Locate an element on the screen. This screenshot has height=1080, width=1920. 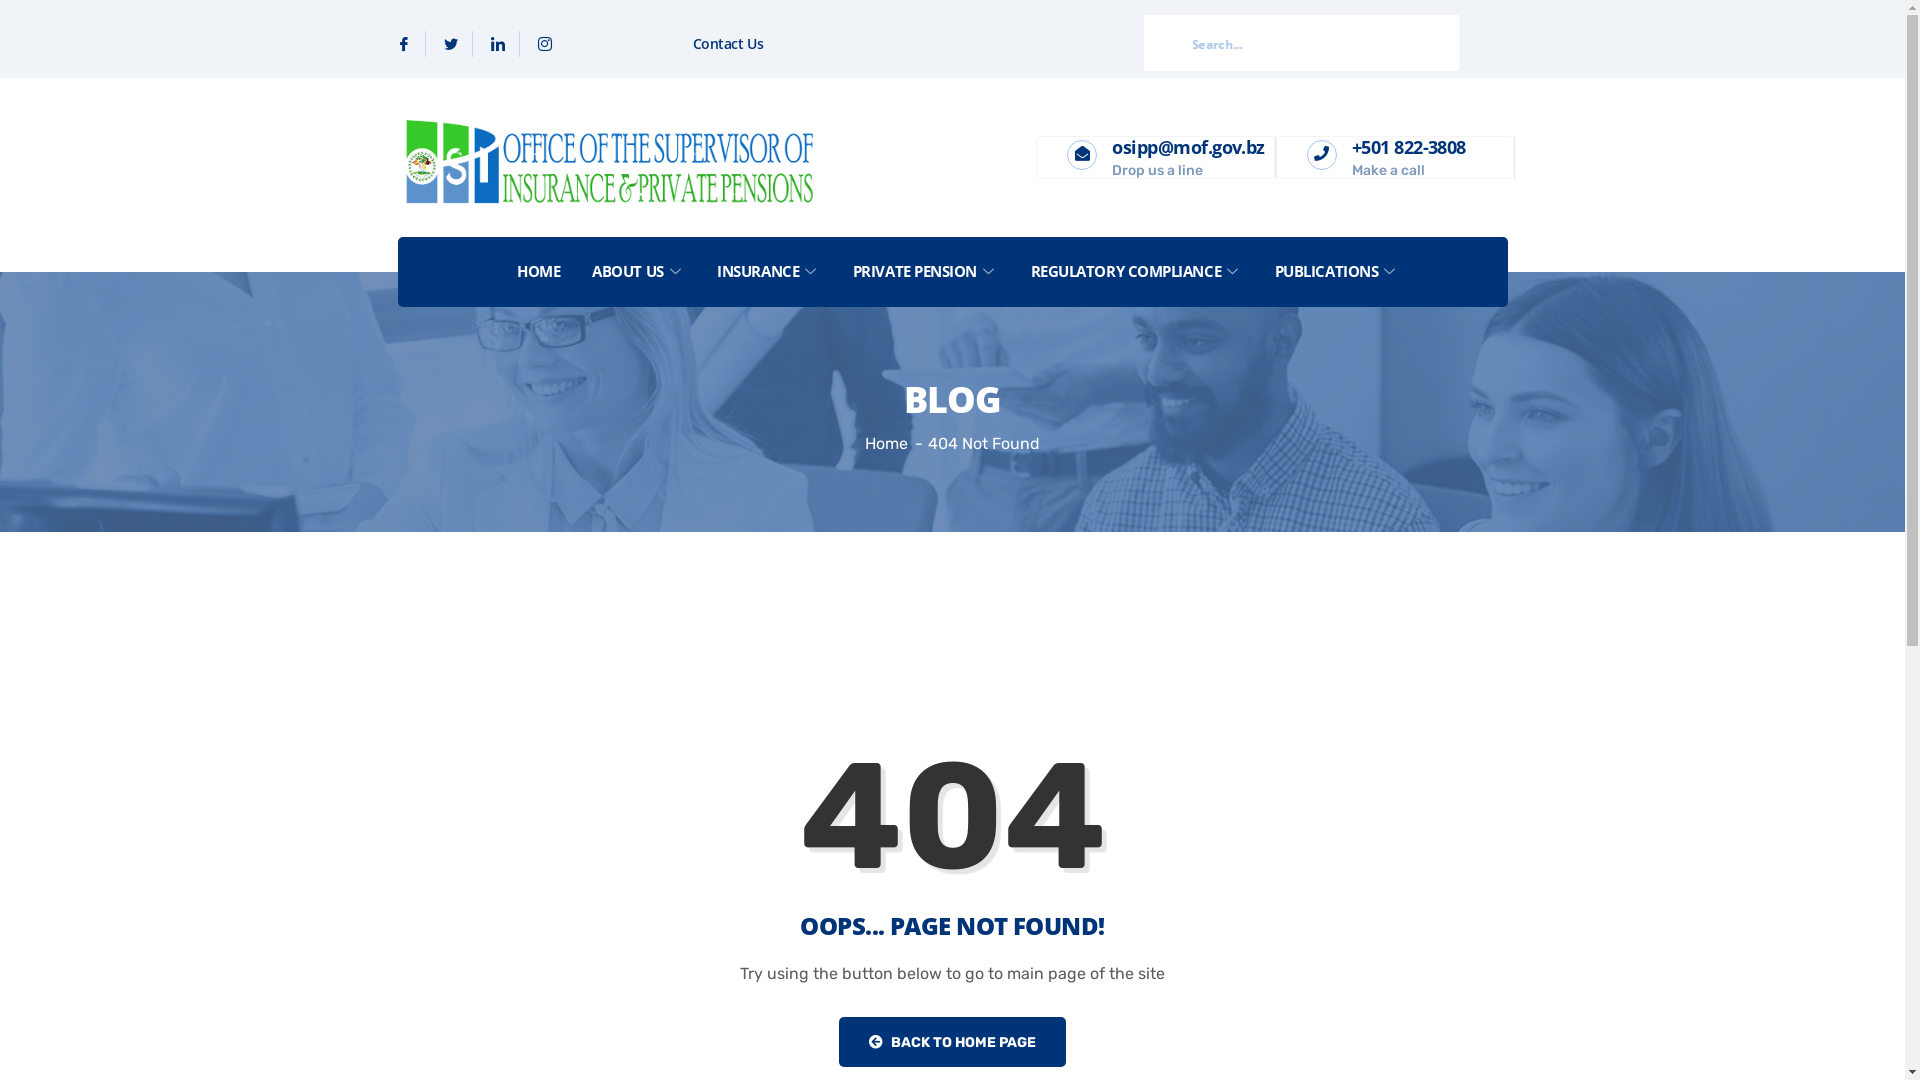
INSURANCE is located at coordinates (763, 272).